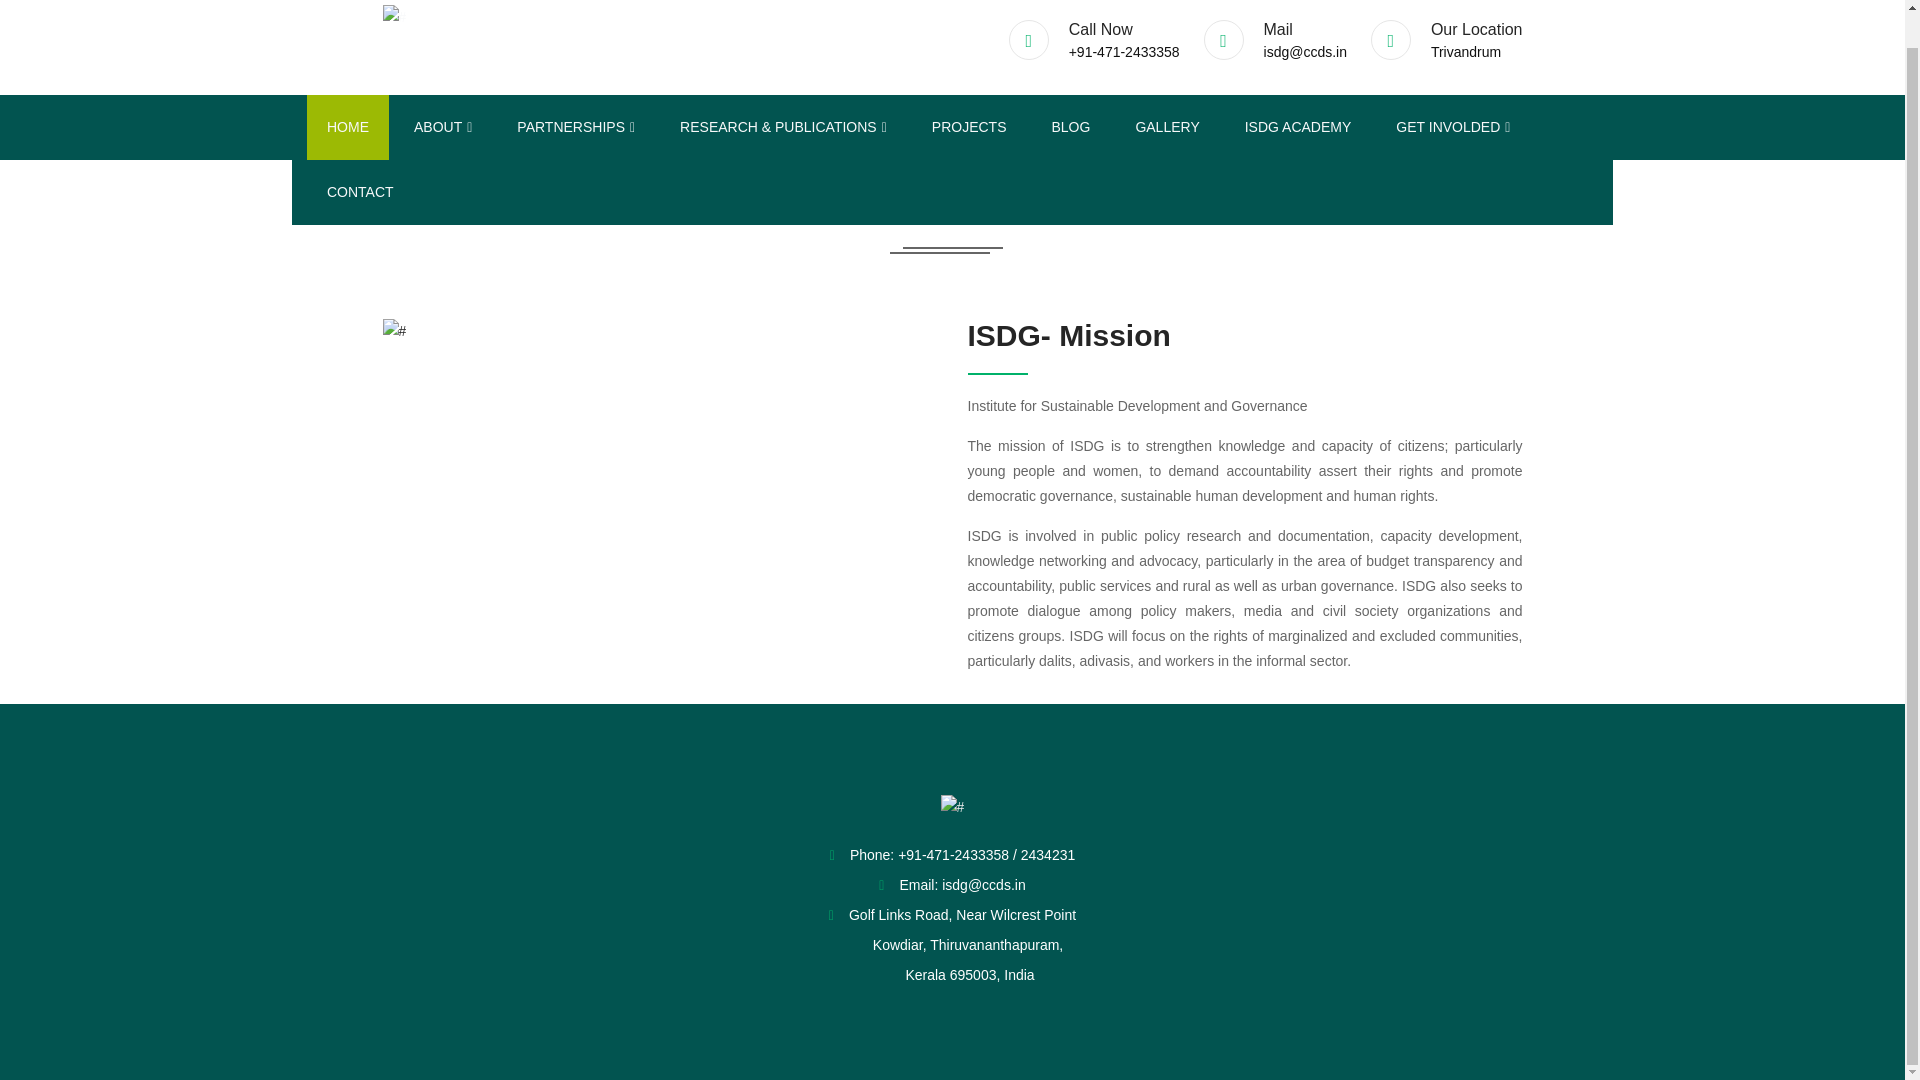 The image size is (1920, 1080). I want to click on HOME, so click(348, 127).